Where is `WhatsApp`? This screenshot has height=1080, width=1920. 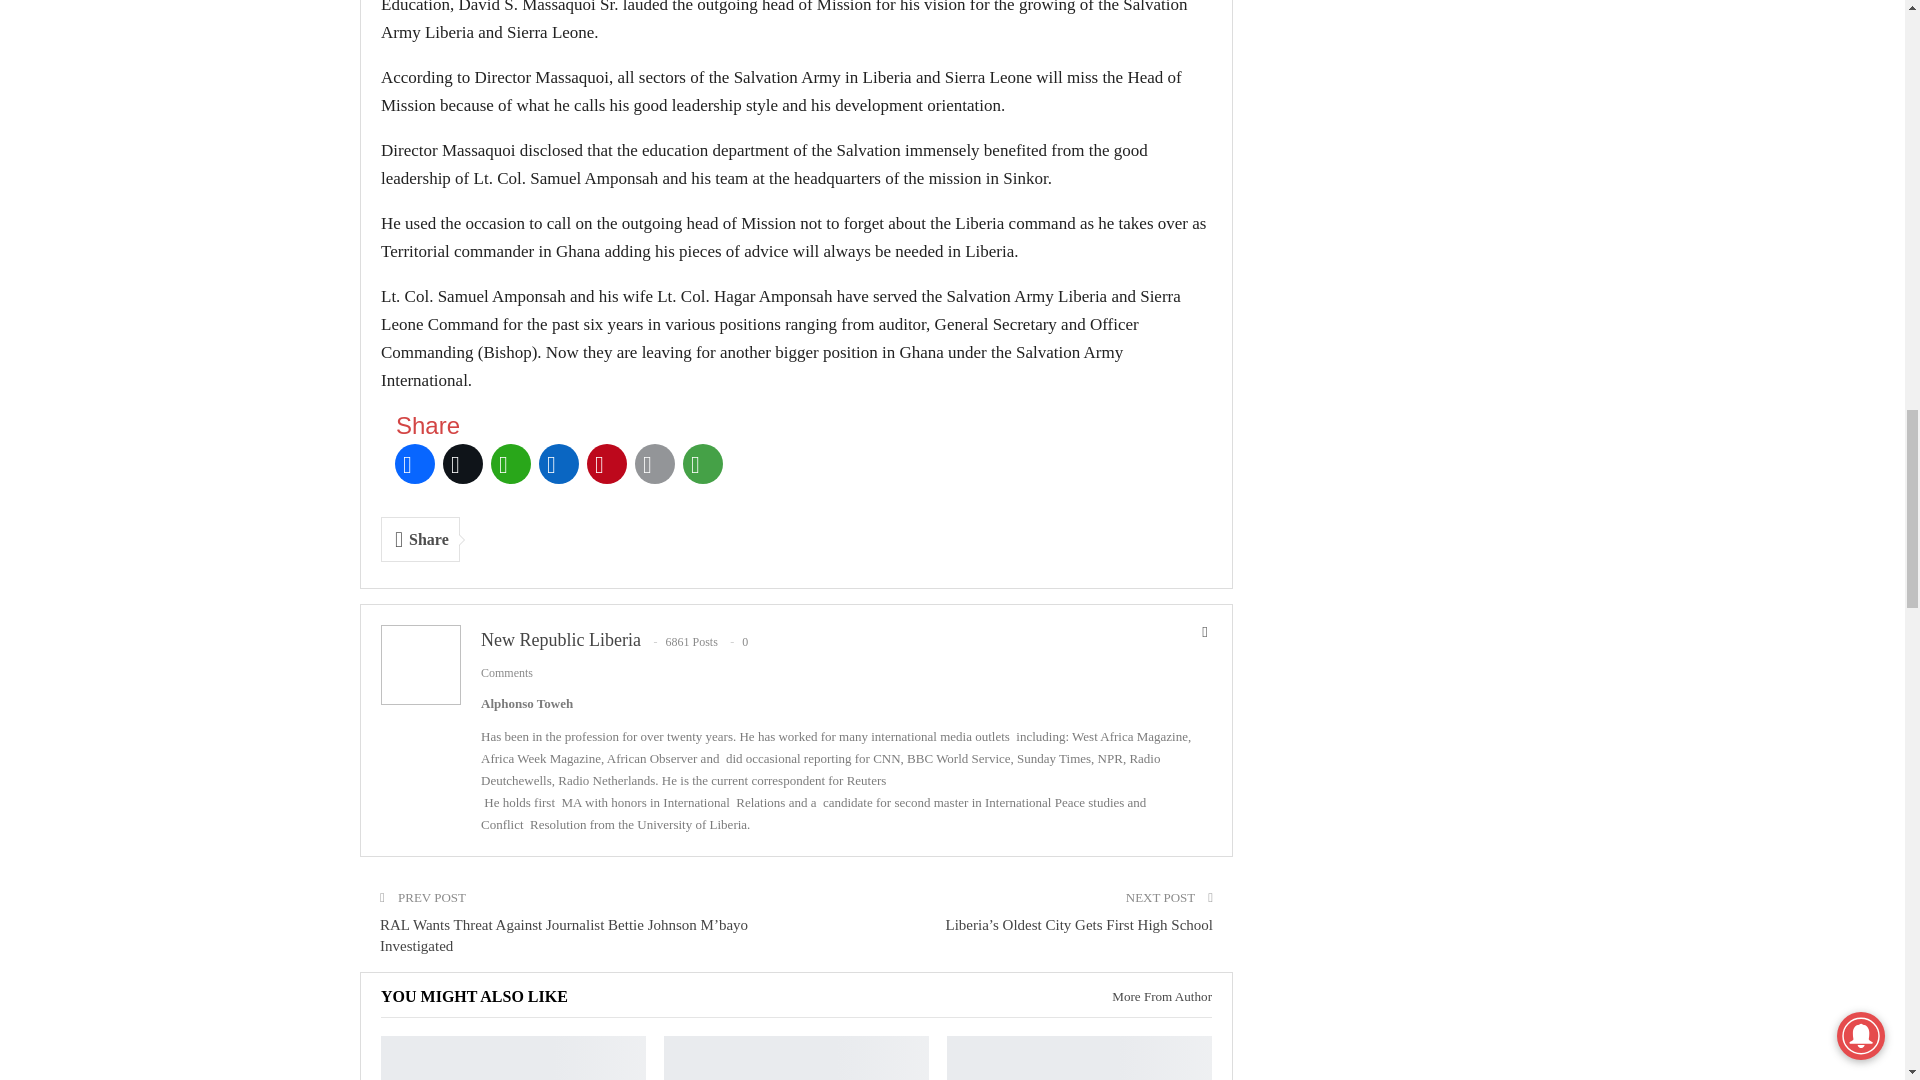
WhatsApp is located at coordinates (511, 464).